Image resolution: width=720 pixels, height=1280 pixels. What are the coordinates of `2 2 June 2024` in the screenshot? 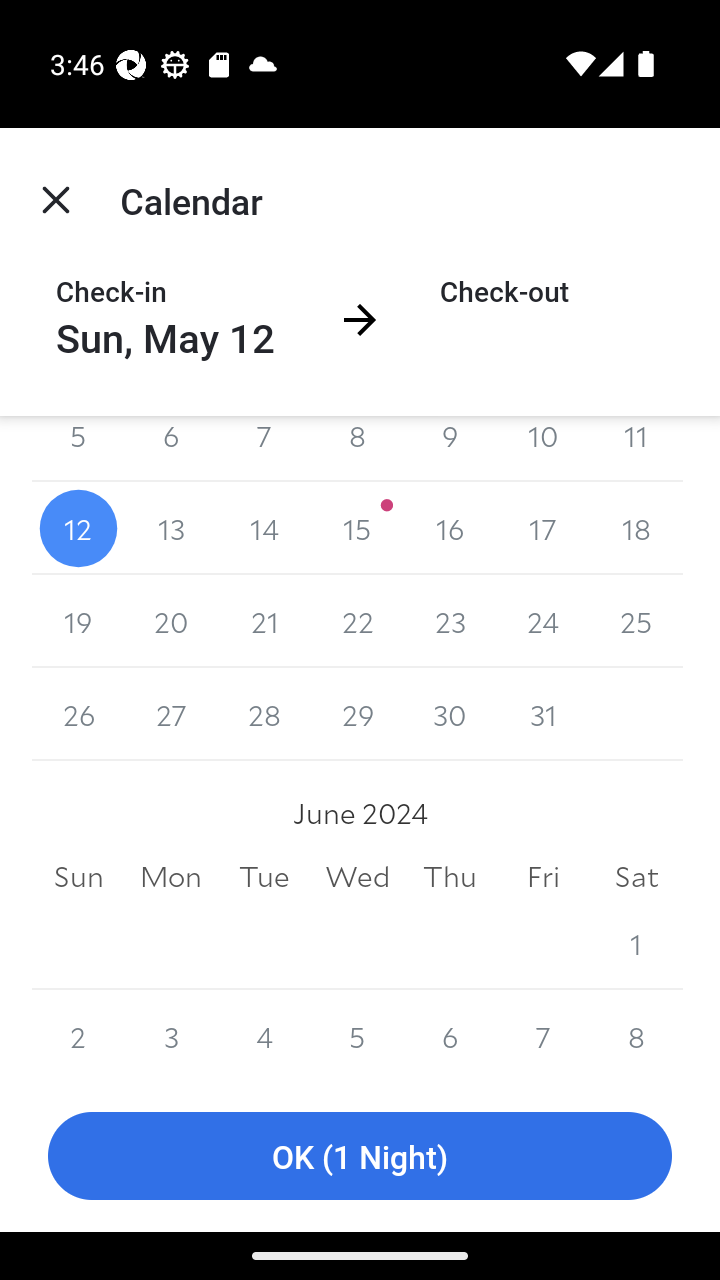 It's located at (78, 1034).